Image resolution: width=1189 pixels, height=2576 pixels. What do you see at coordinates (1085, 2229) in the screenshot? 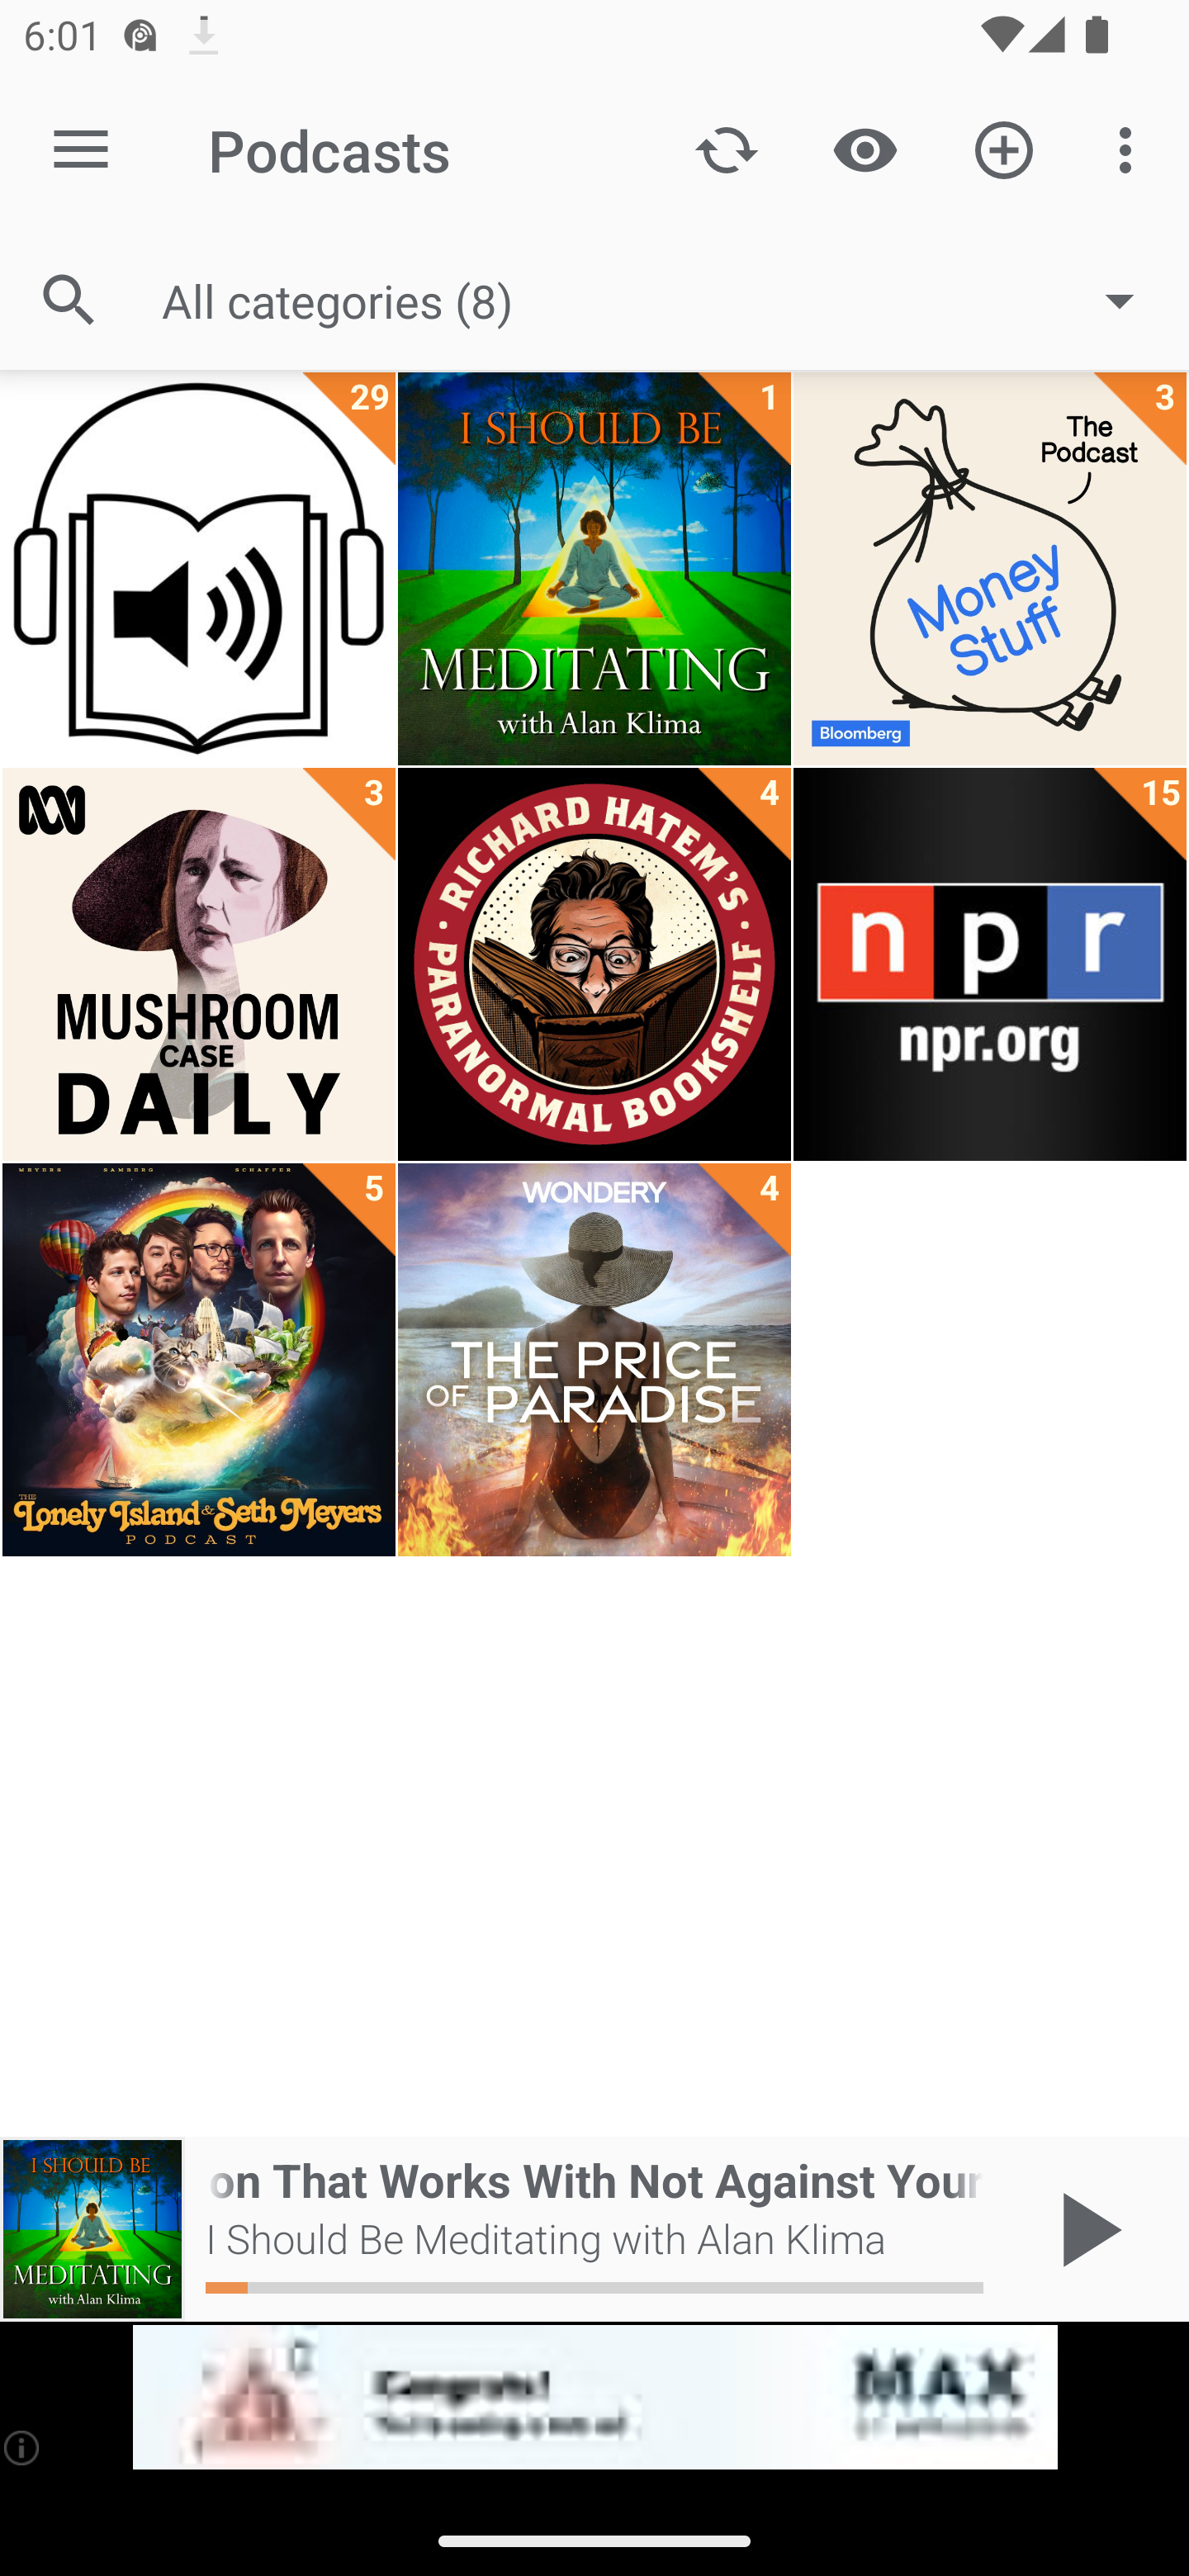
I see `Play / Pause` at bounding box center [1085, 2229].